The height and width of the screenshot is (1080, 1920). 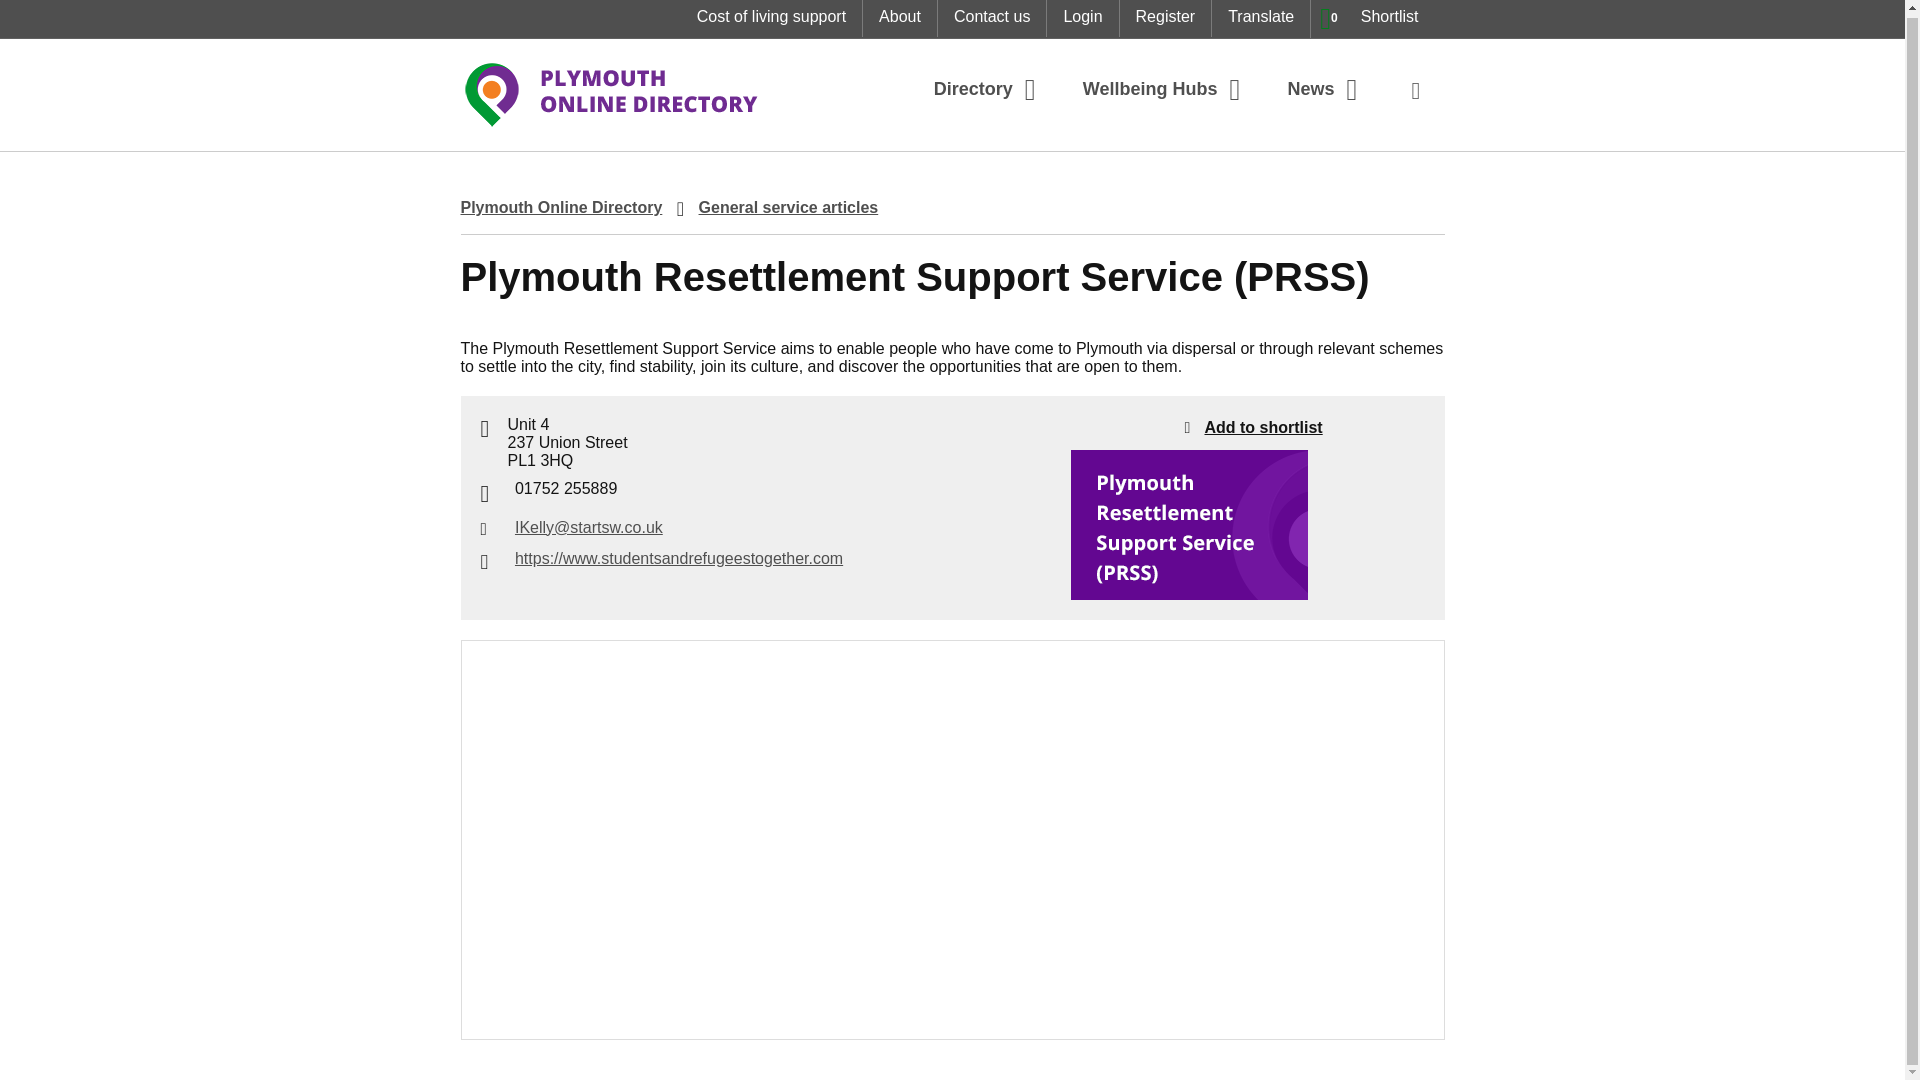 What do you see at coordinates (1260, 18) in the screenshot?
I see `Opens in a new window` at bounding box center [1260, 18].